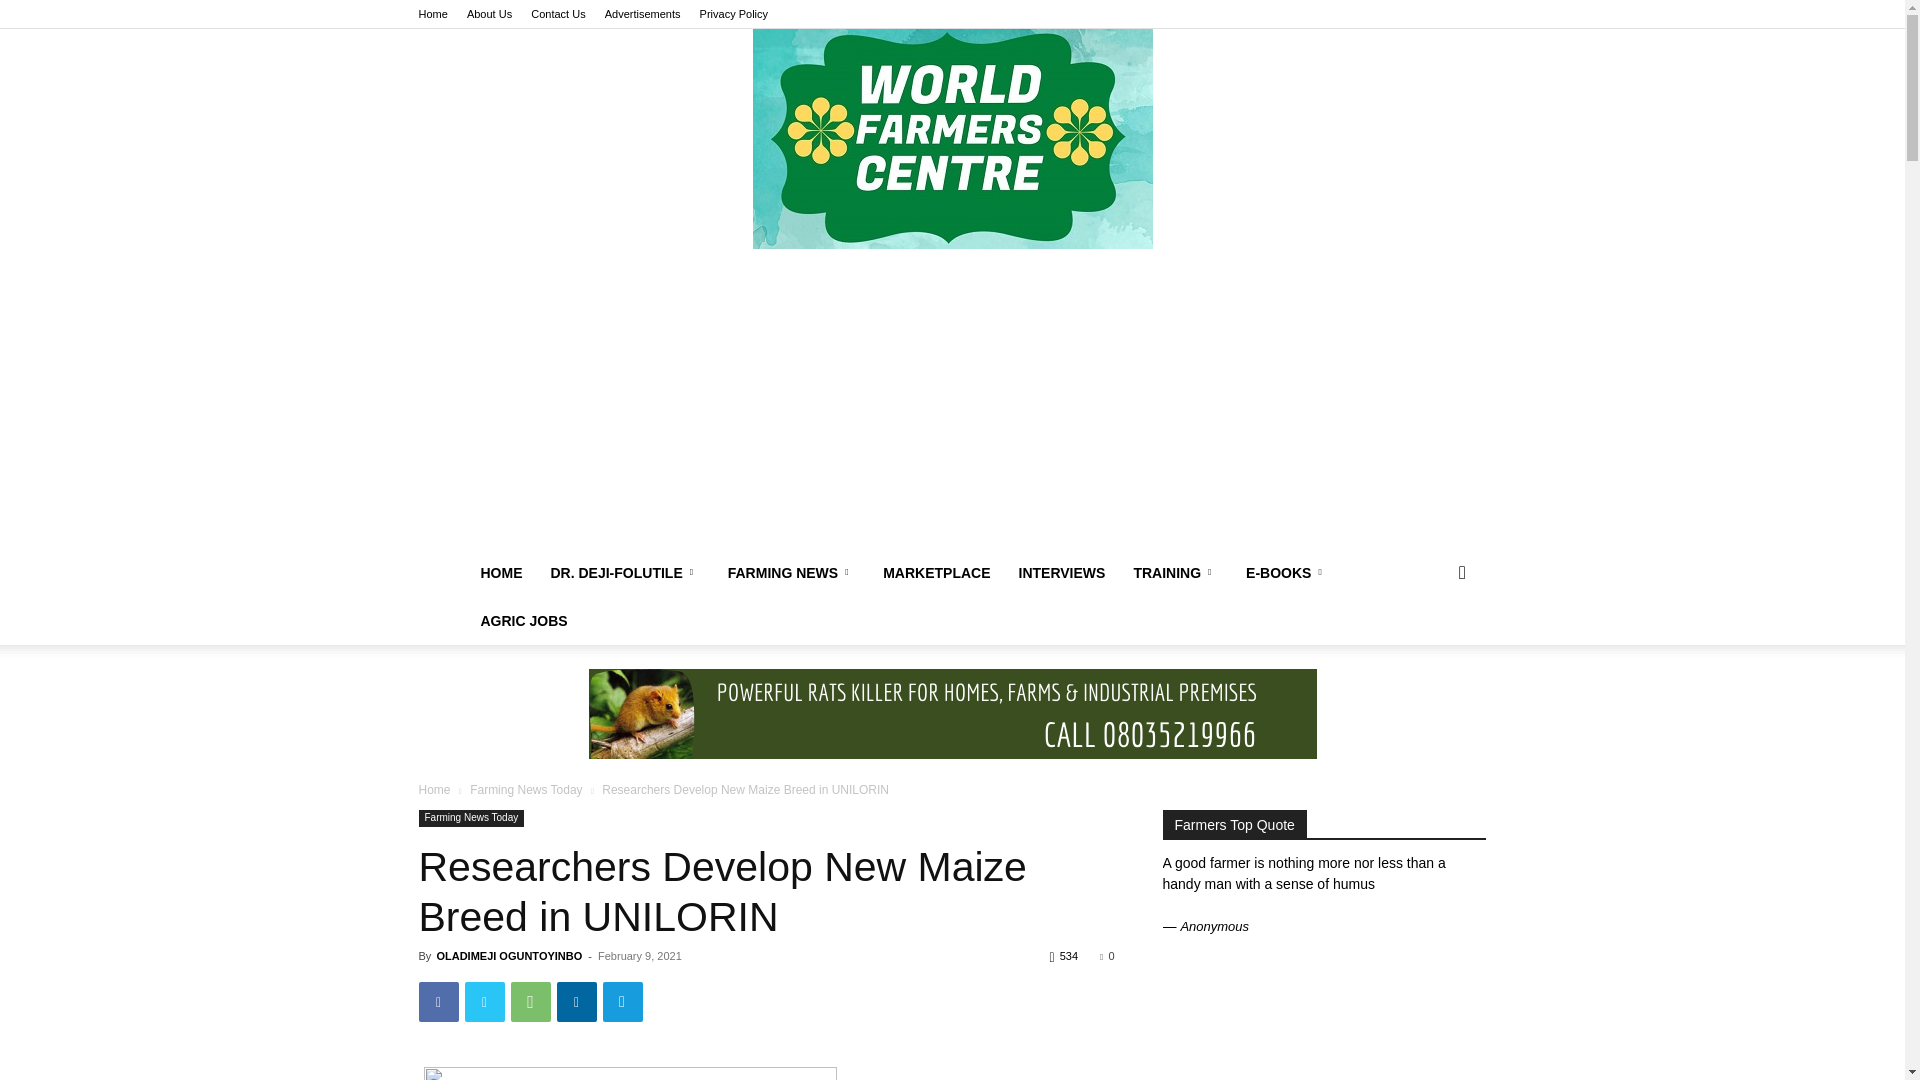 The image size is (1920, 1080). Describe the element at coordinates (432, 14) in the screenshot. I see `Home` at that location.